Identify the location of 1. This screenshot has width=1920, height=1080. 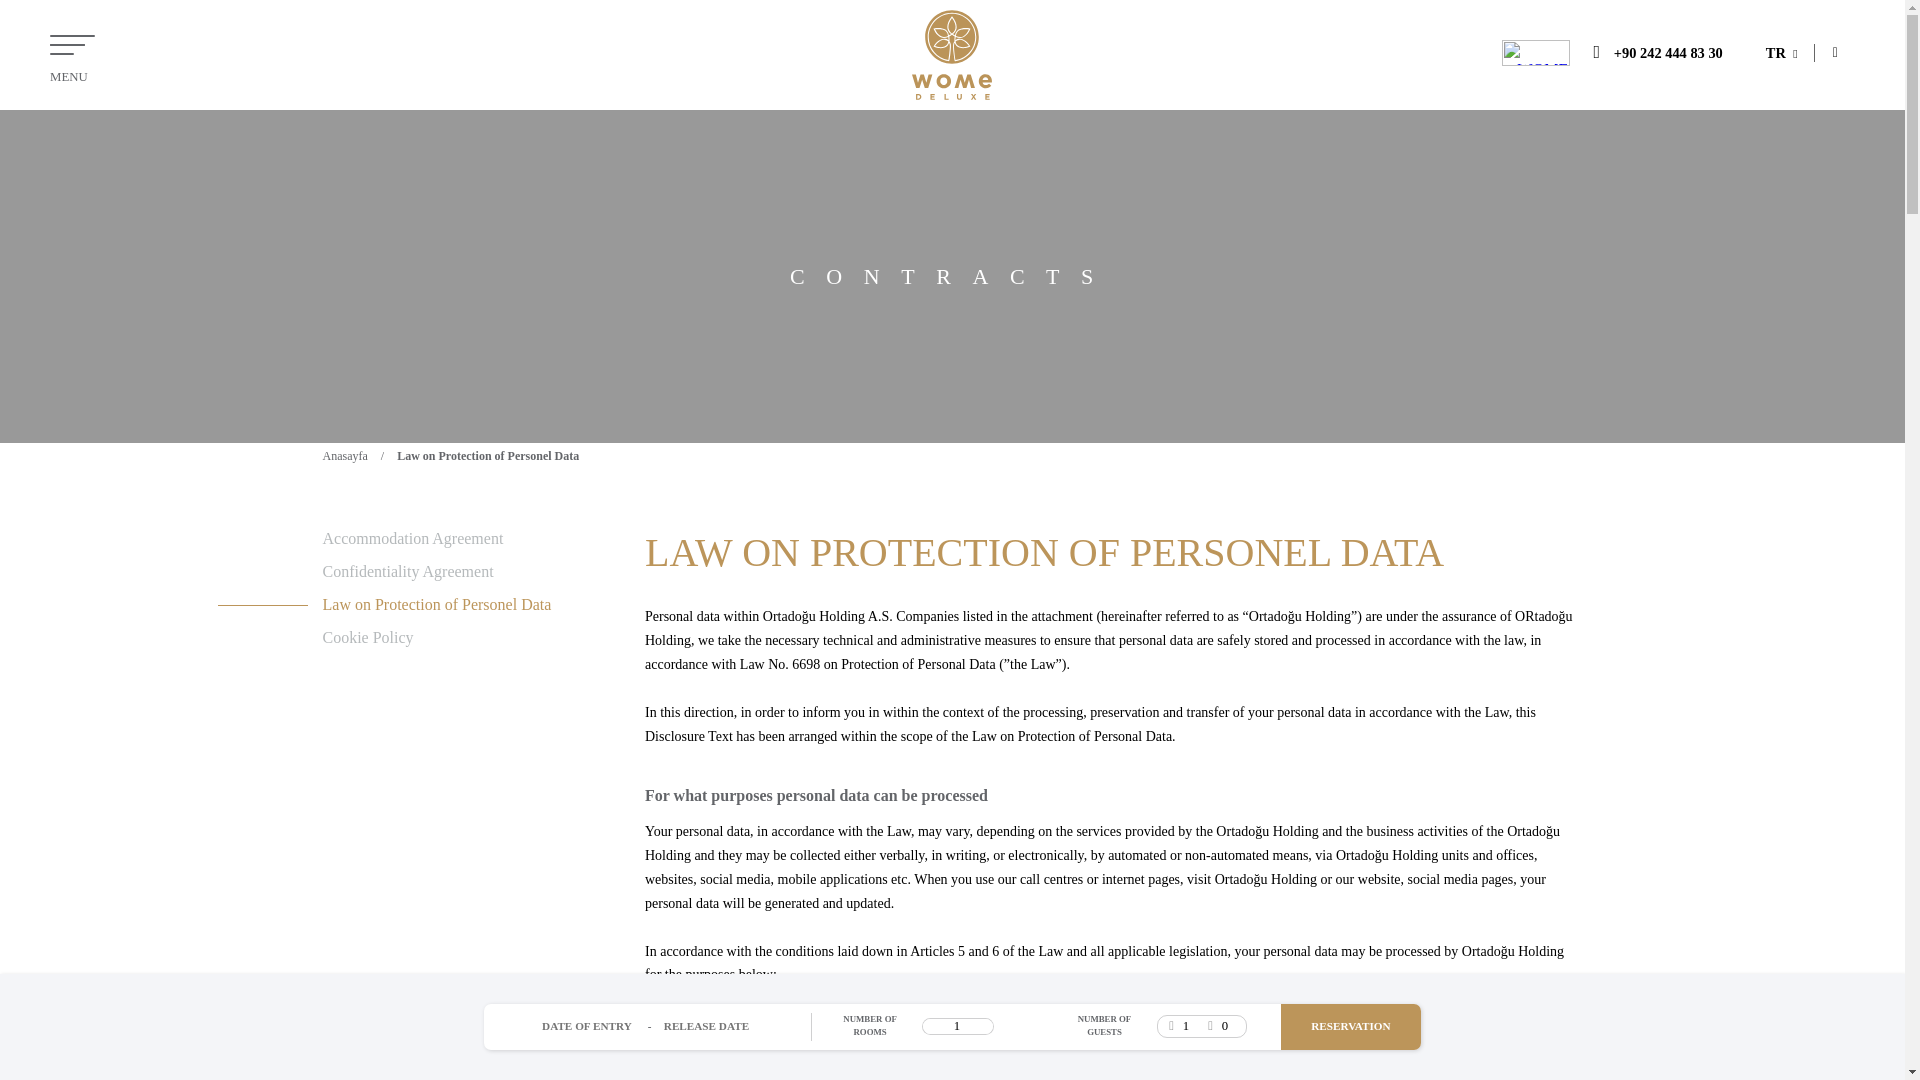
(958, 1026).